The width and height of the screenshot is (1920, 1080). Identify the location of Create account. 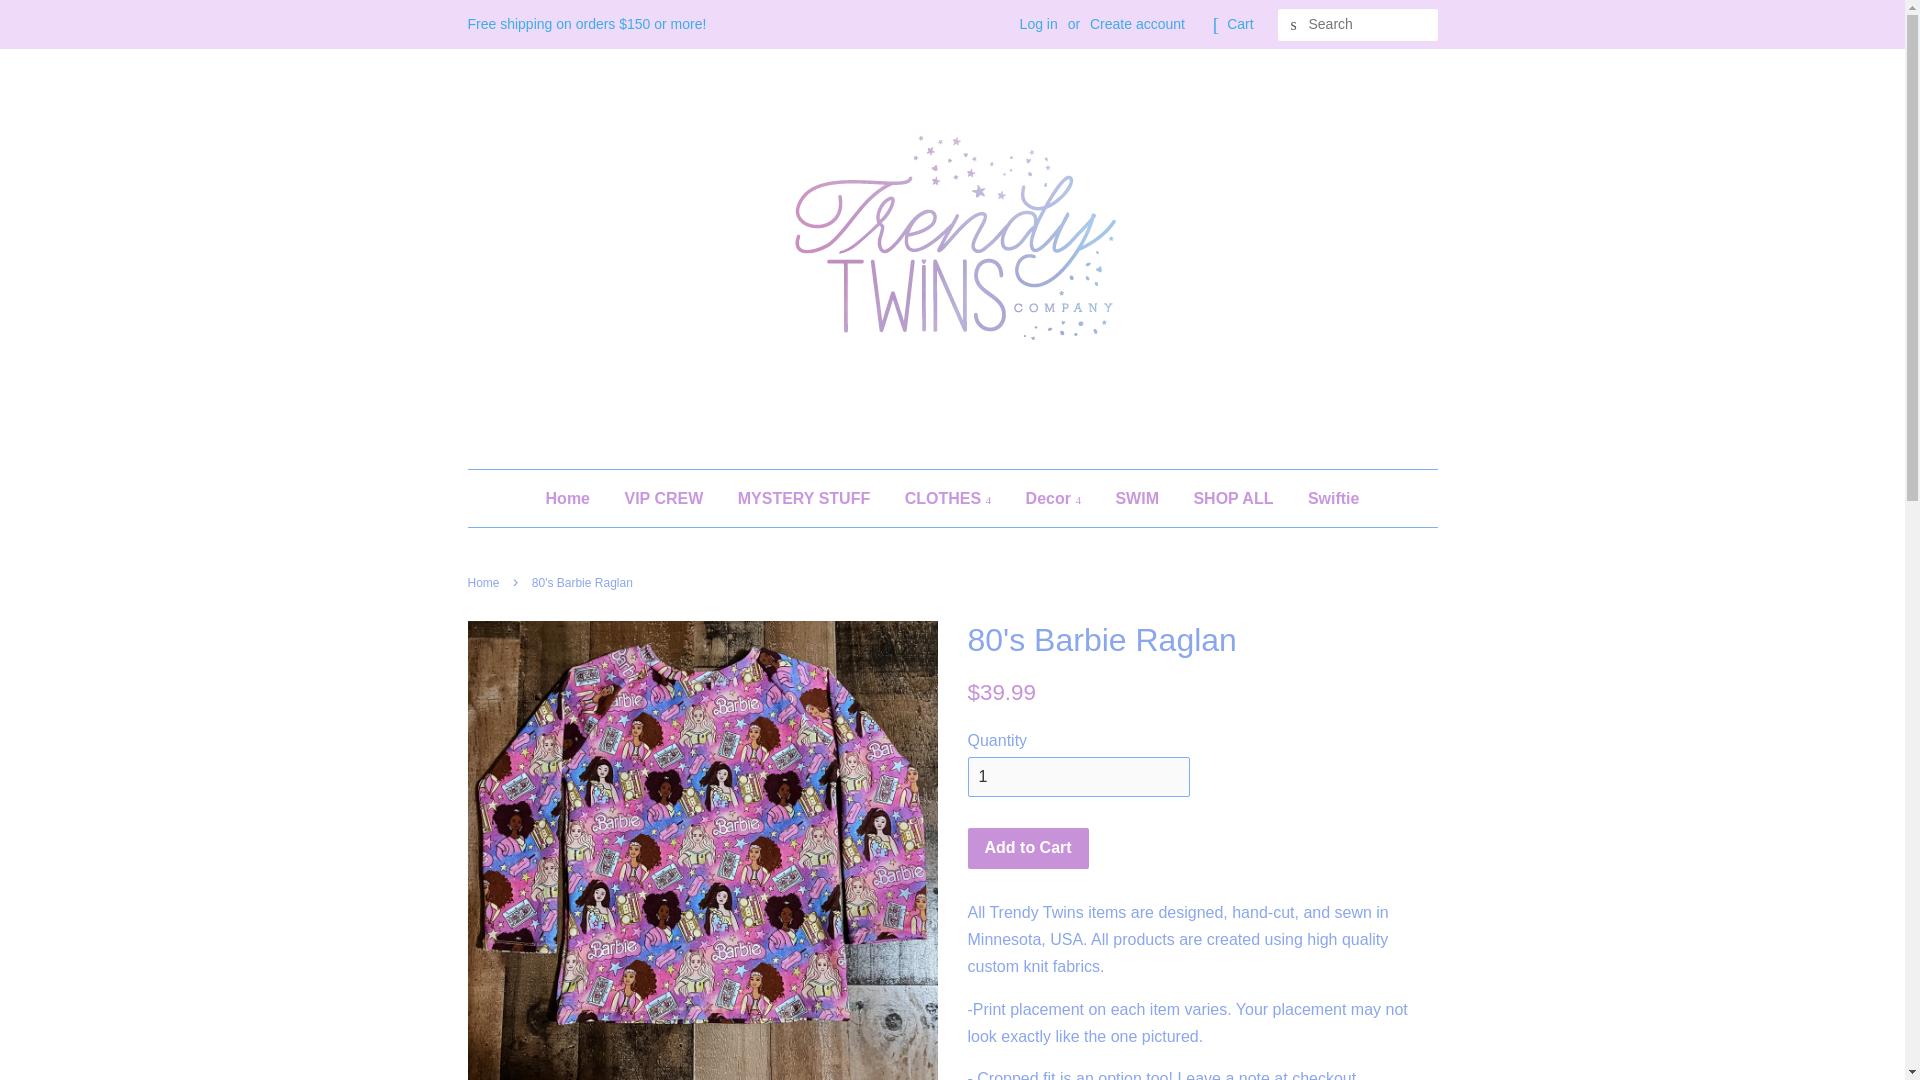
(1137, 24).